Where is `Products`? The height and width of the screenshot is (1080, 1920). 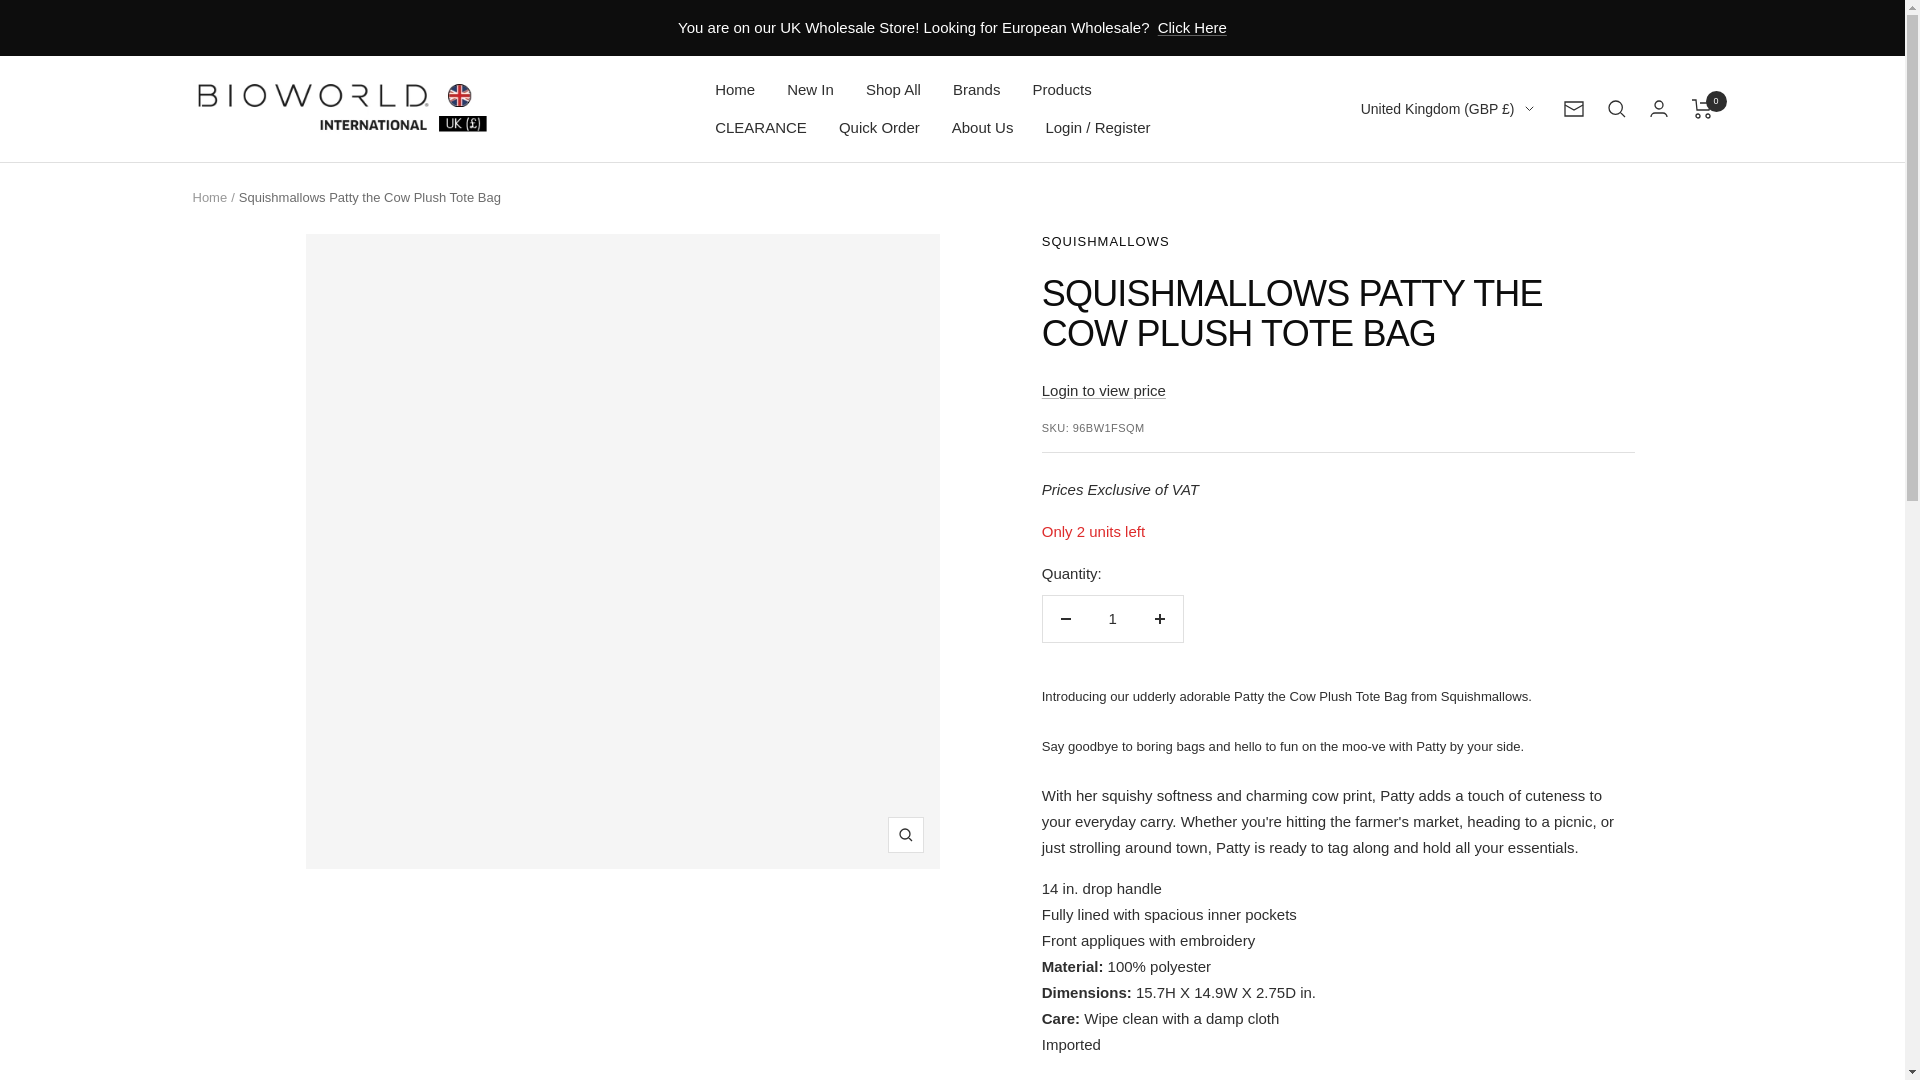 Products is located at coordinates (1061, 89).